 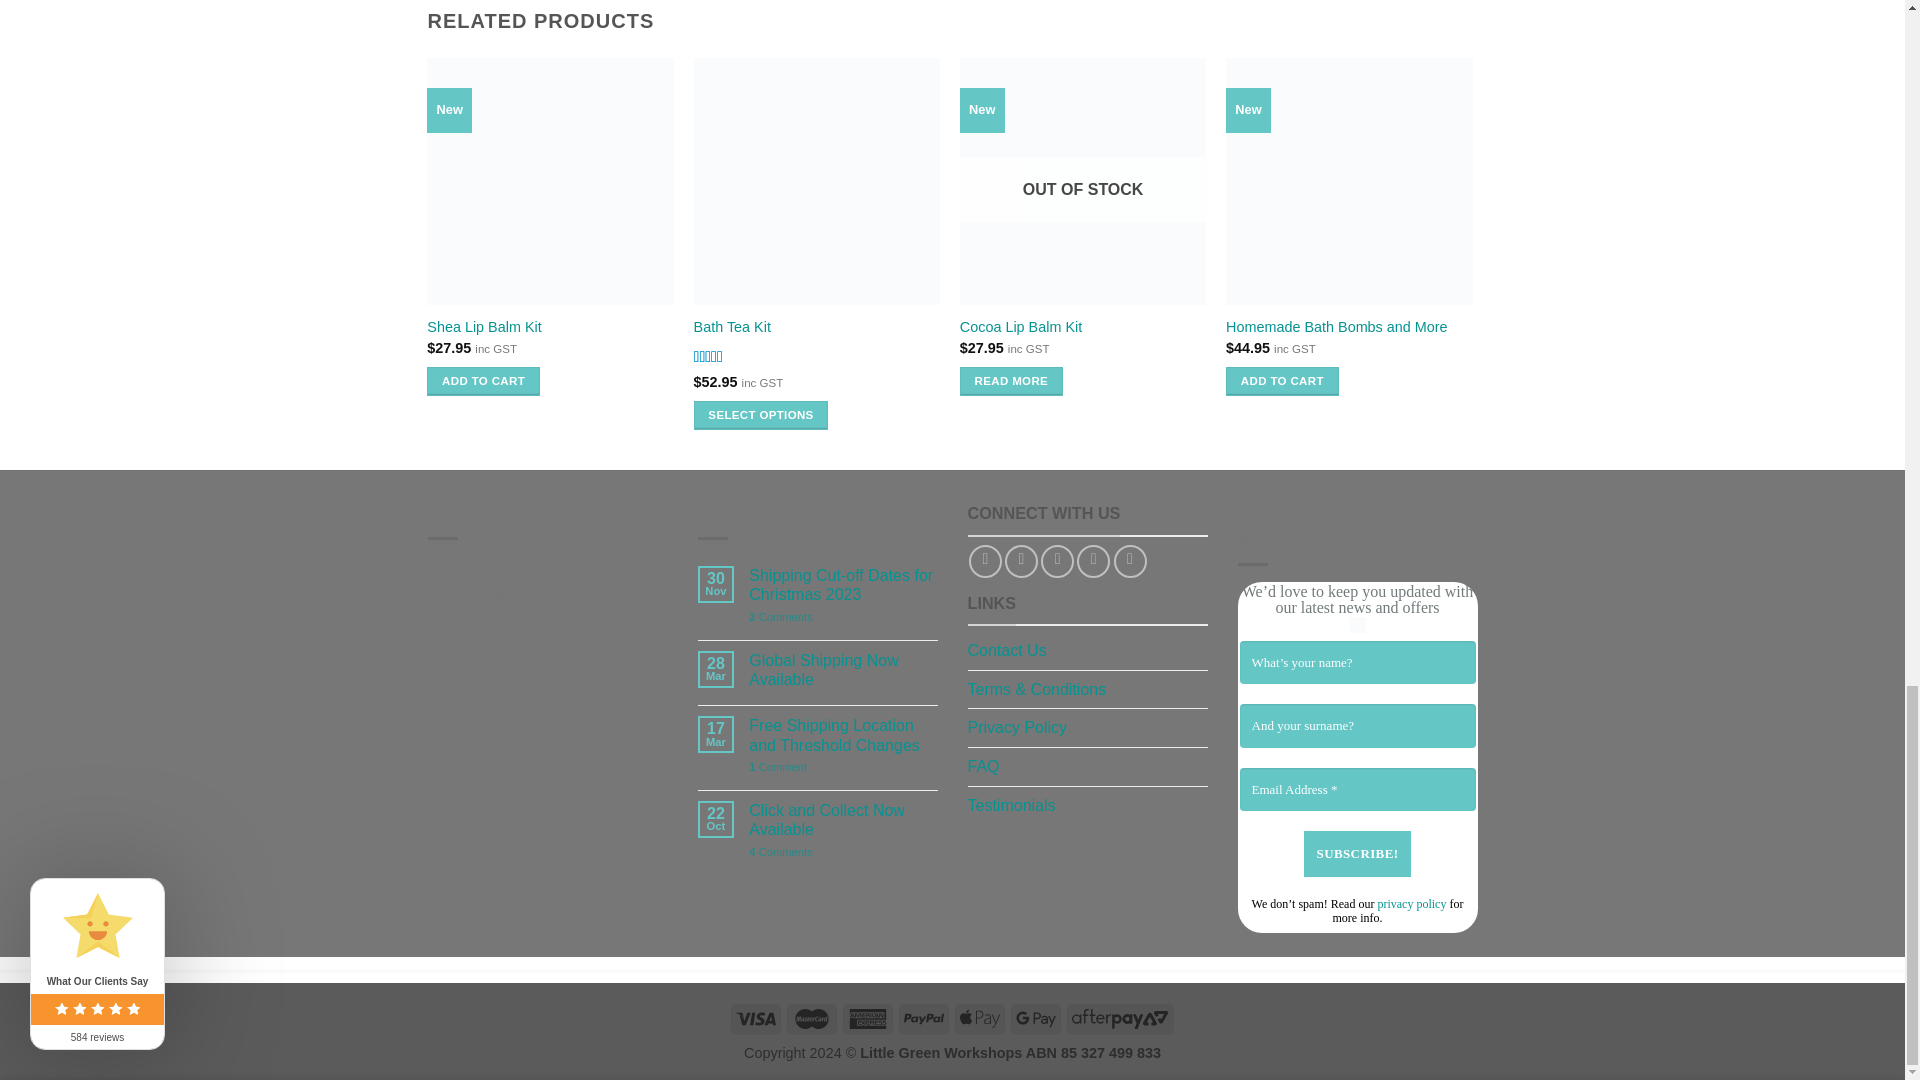 I want to click on Subscribe!, so click(x=1357, y=853).